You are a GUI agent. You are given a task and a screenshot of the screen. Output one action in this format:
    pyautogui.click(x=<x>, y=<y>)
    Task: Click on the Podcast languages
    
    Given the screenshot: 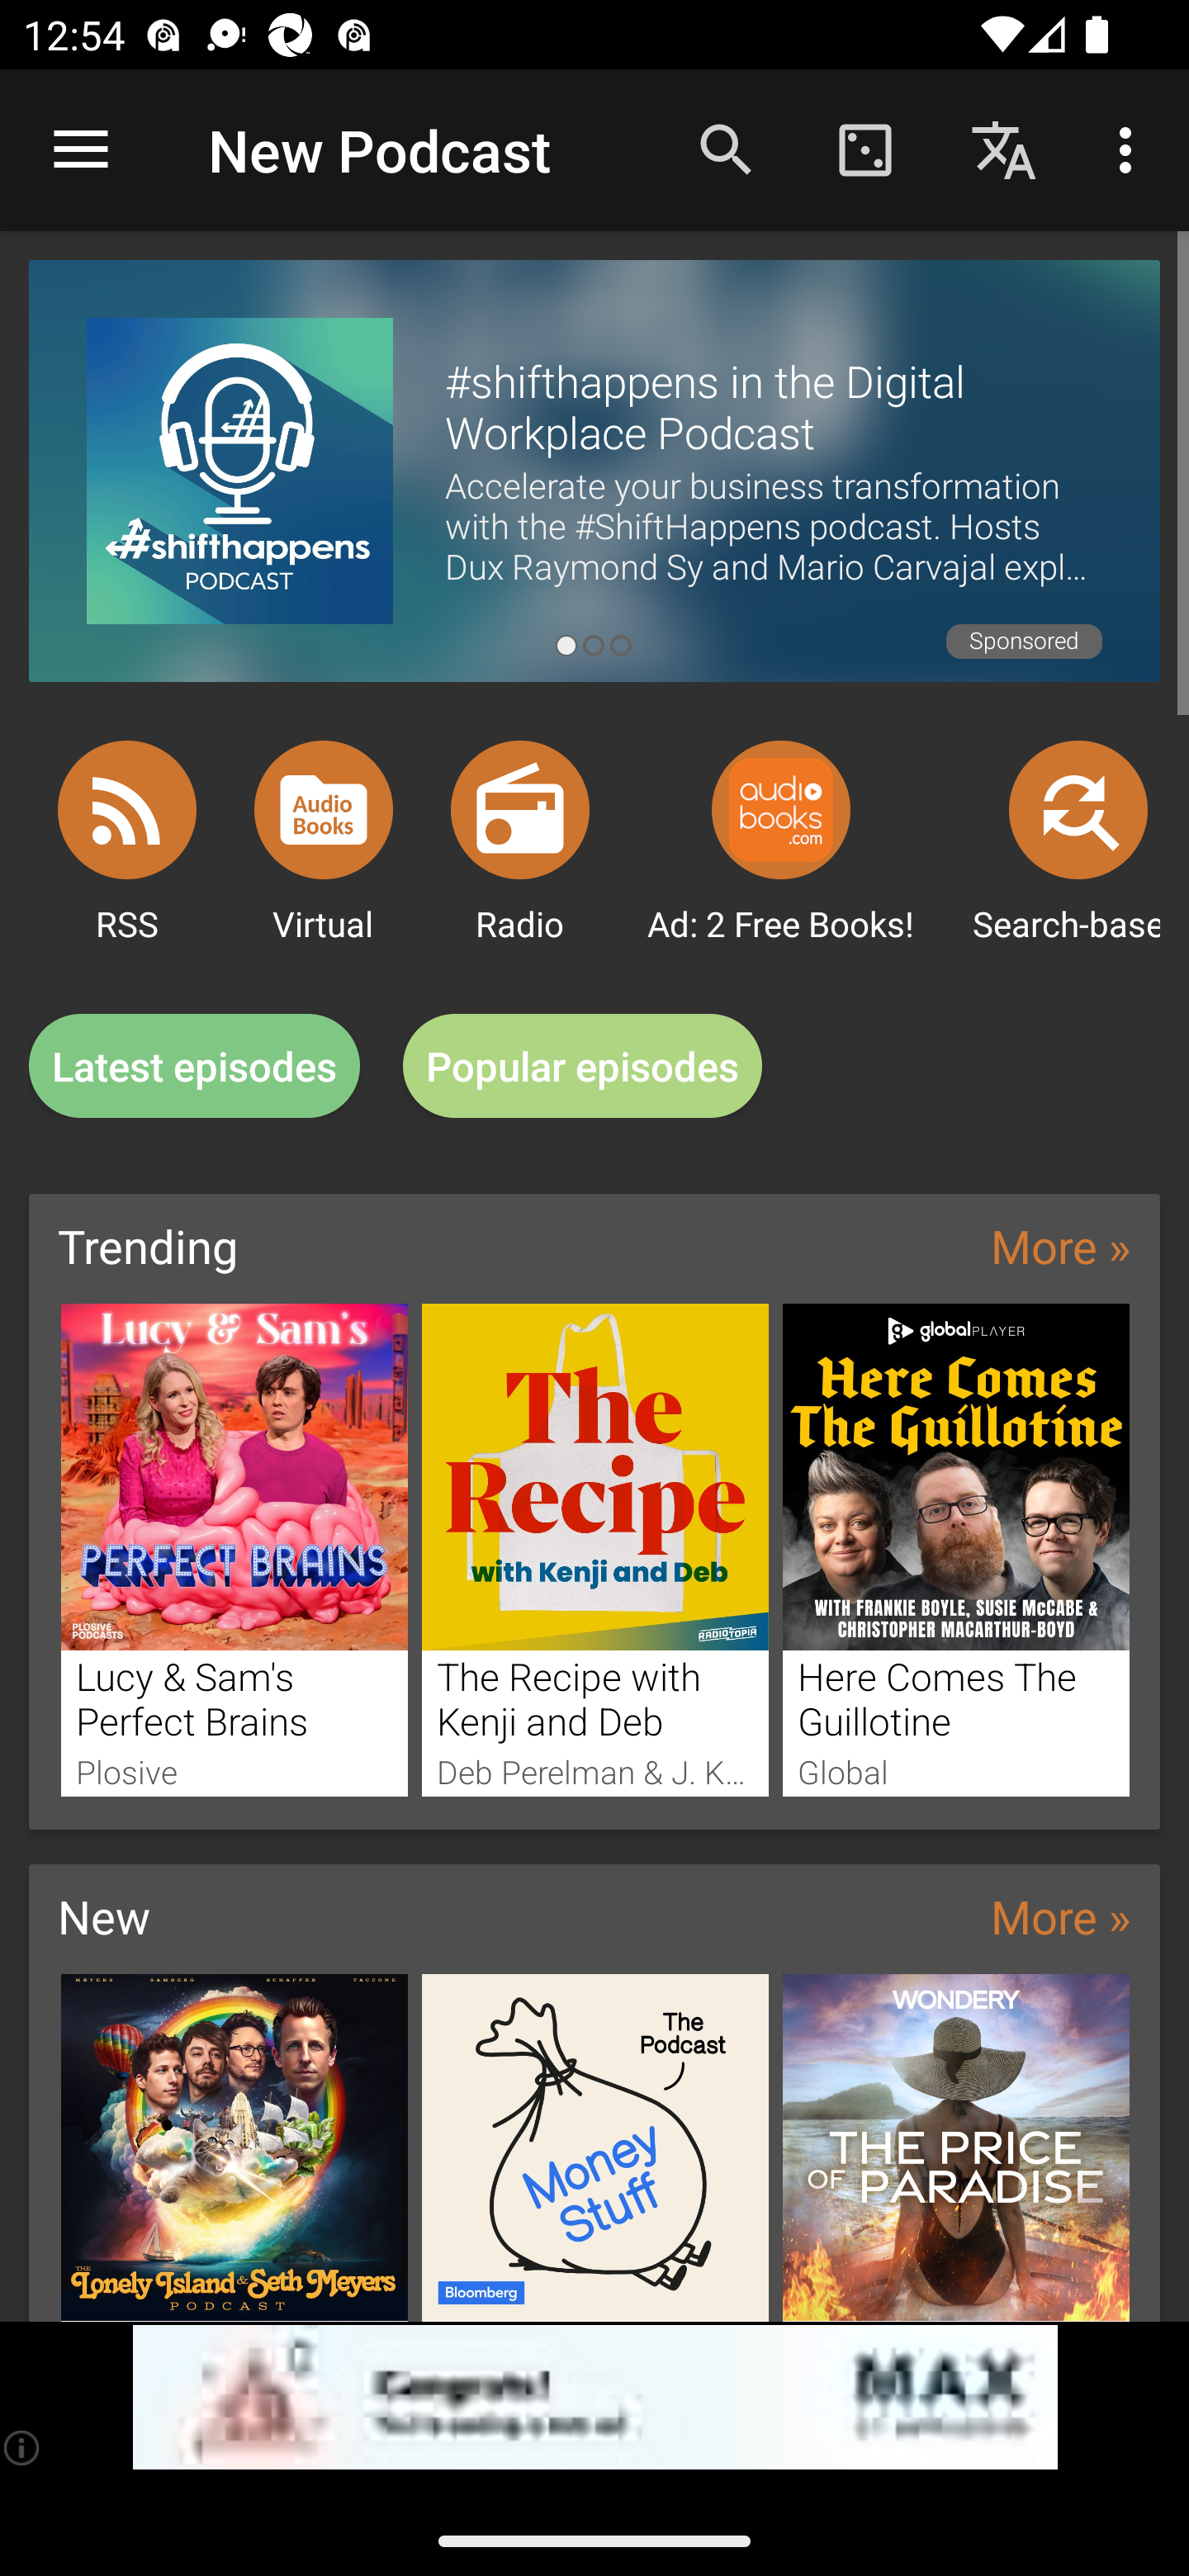 What is the action you would take?
    pyautogui.click(x=1004, y=149)
    